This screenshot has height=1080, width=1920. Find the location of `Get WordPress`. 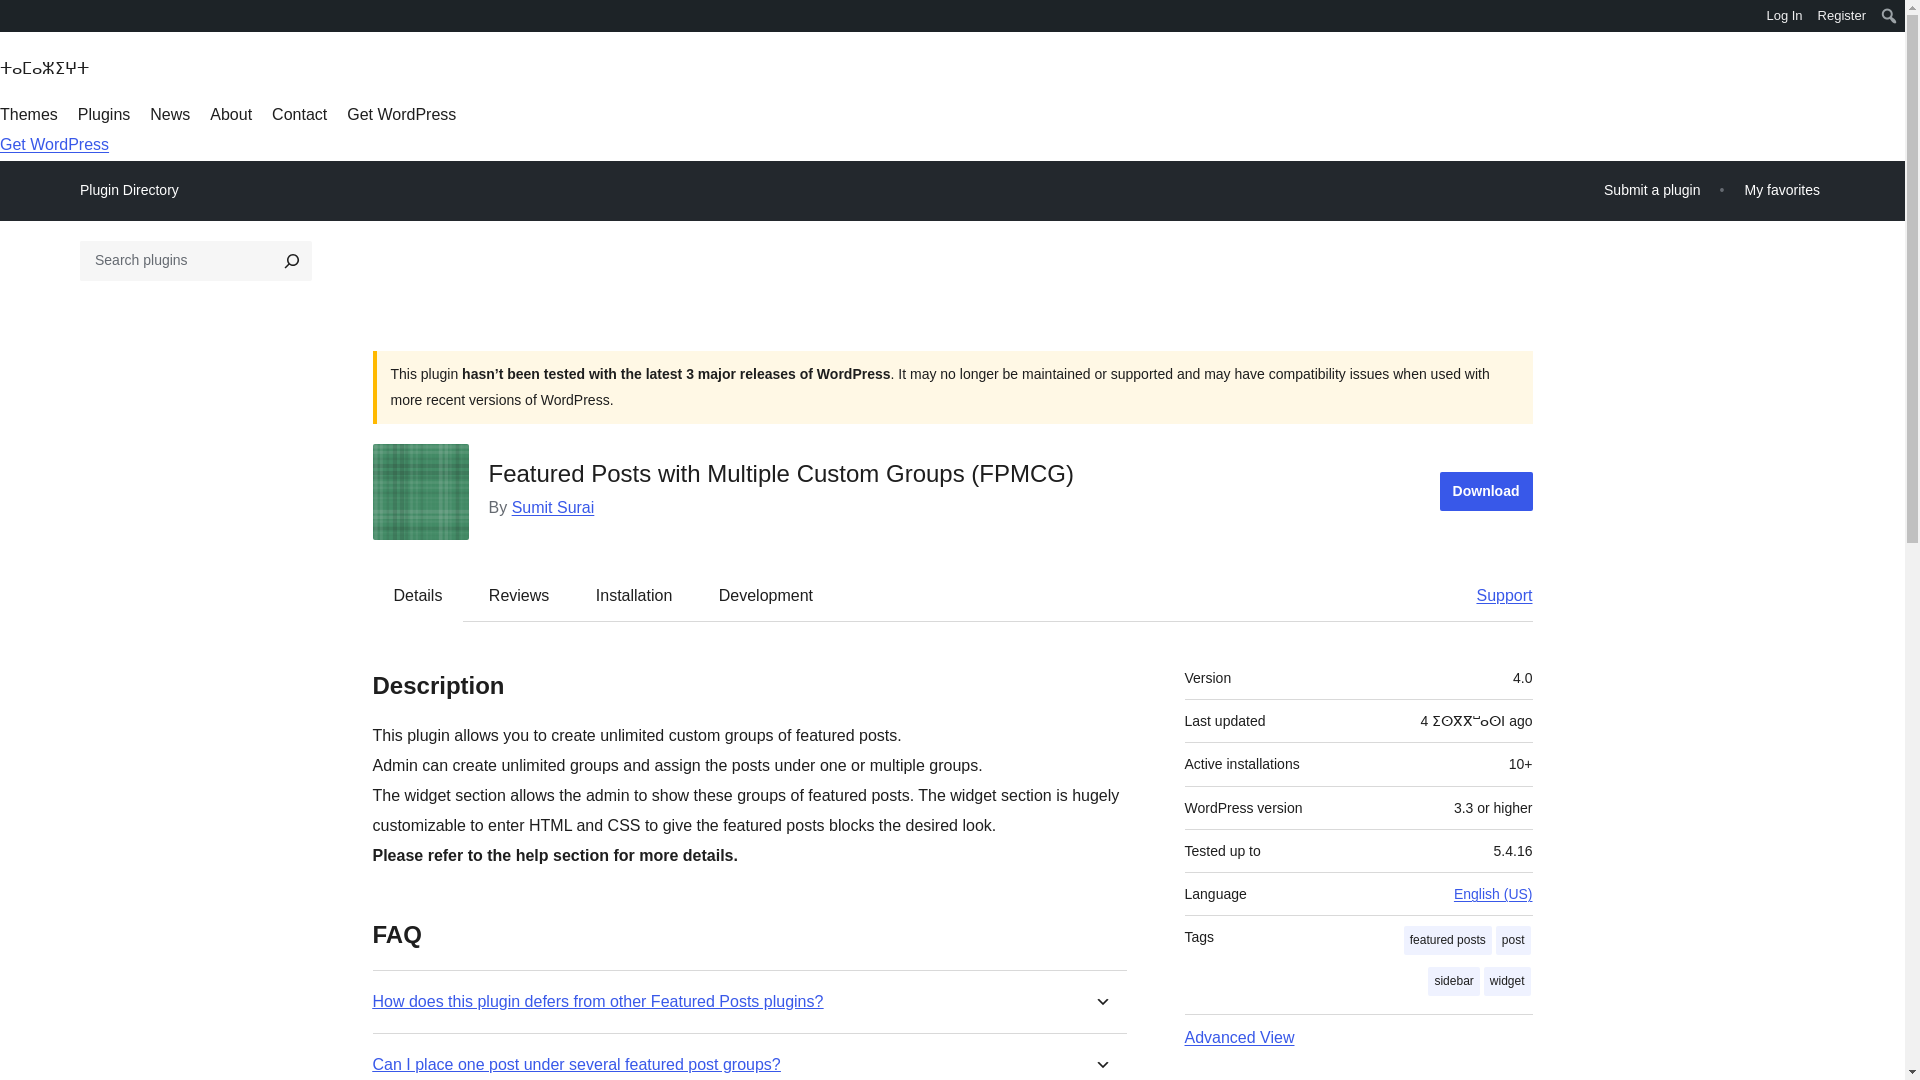

Get WordPress is located at coordinates (402, 114).